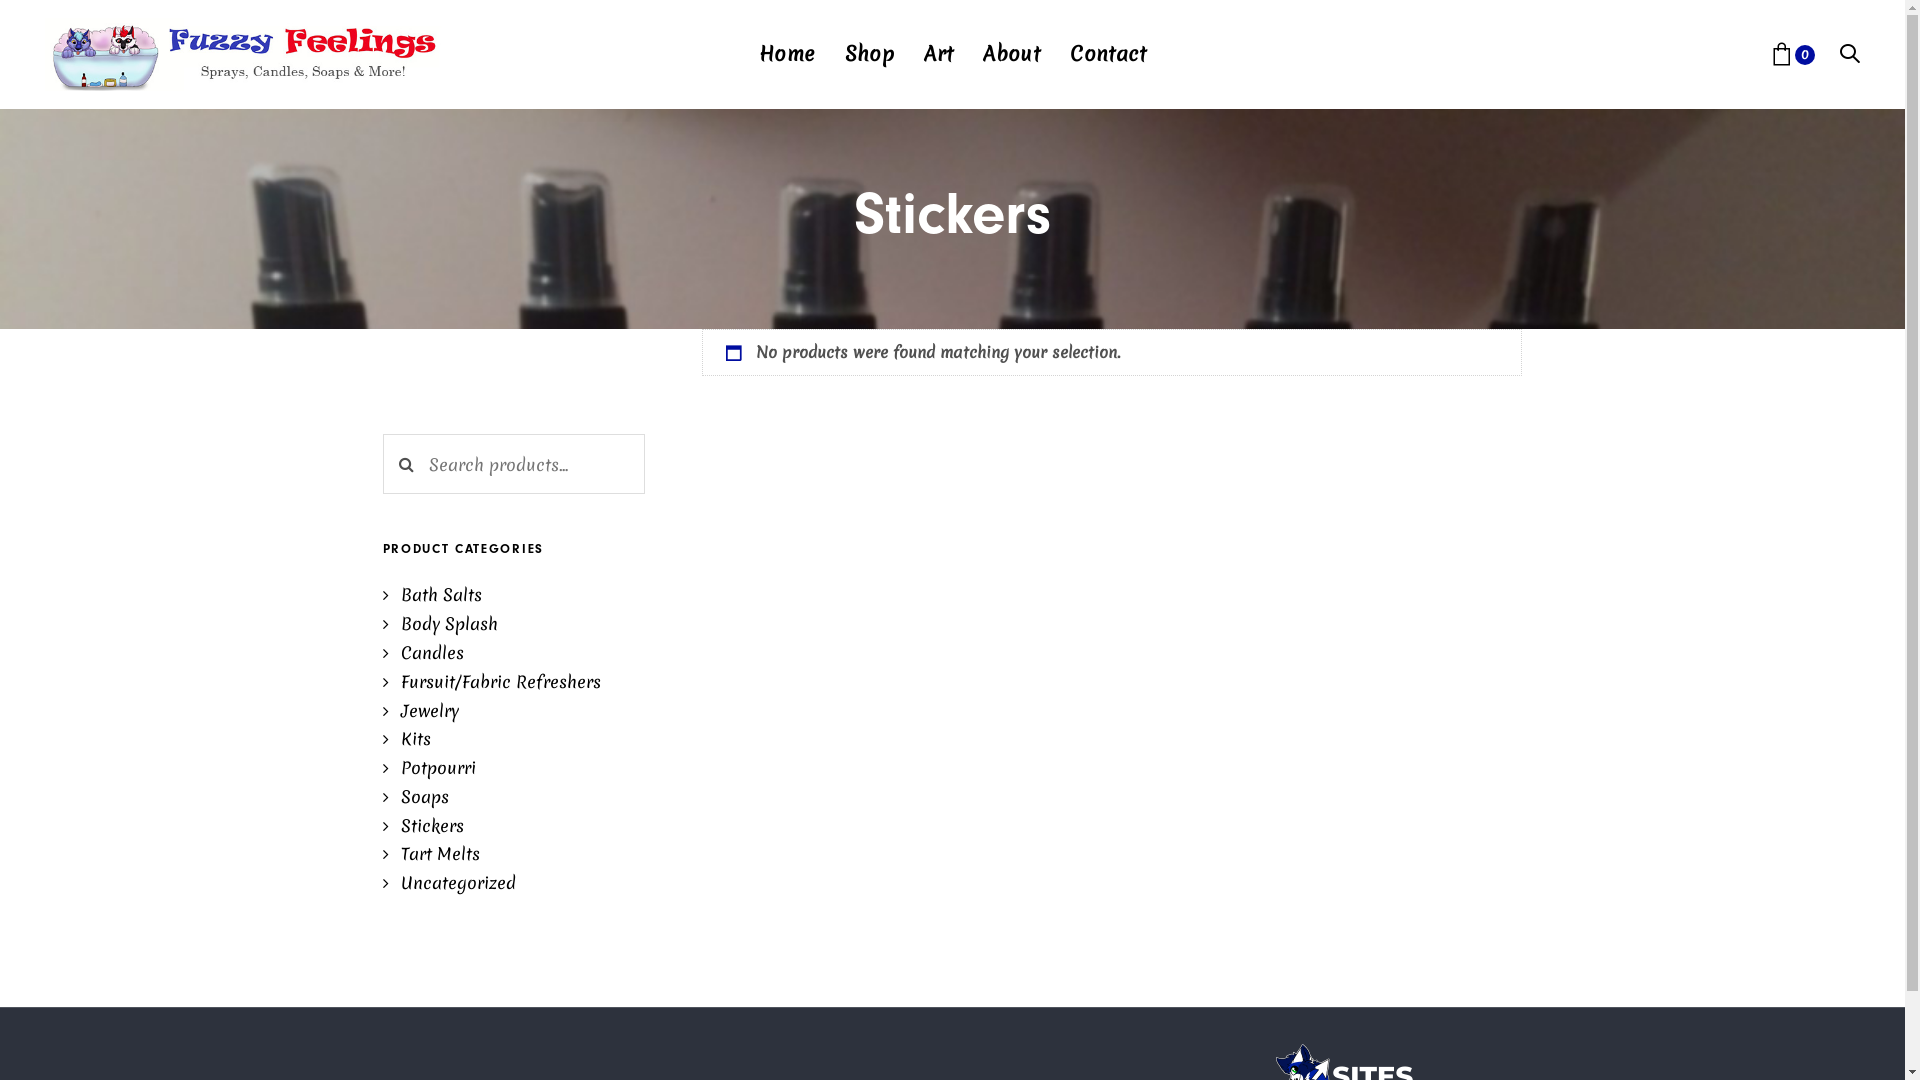 Image resolution: width=1920 pixels, height=1080 pixels. What do you see at coordinates (428, 768) in the screenshot?
I see `Potpourri` at bounding box center [428, 768].